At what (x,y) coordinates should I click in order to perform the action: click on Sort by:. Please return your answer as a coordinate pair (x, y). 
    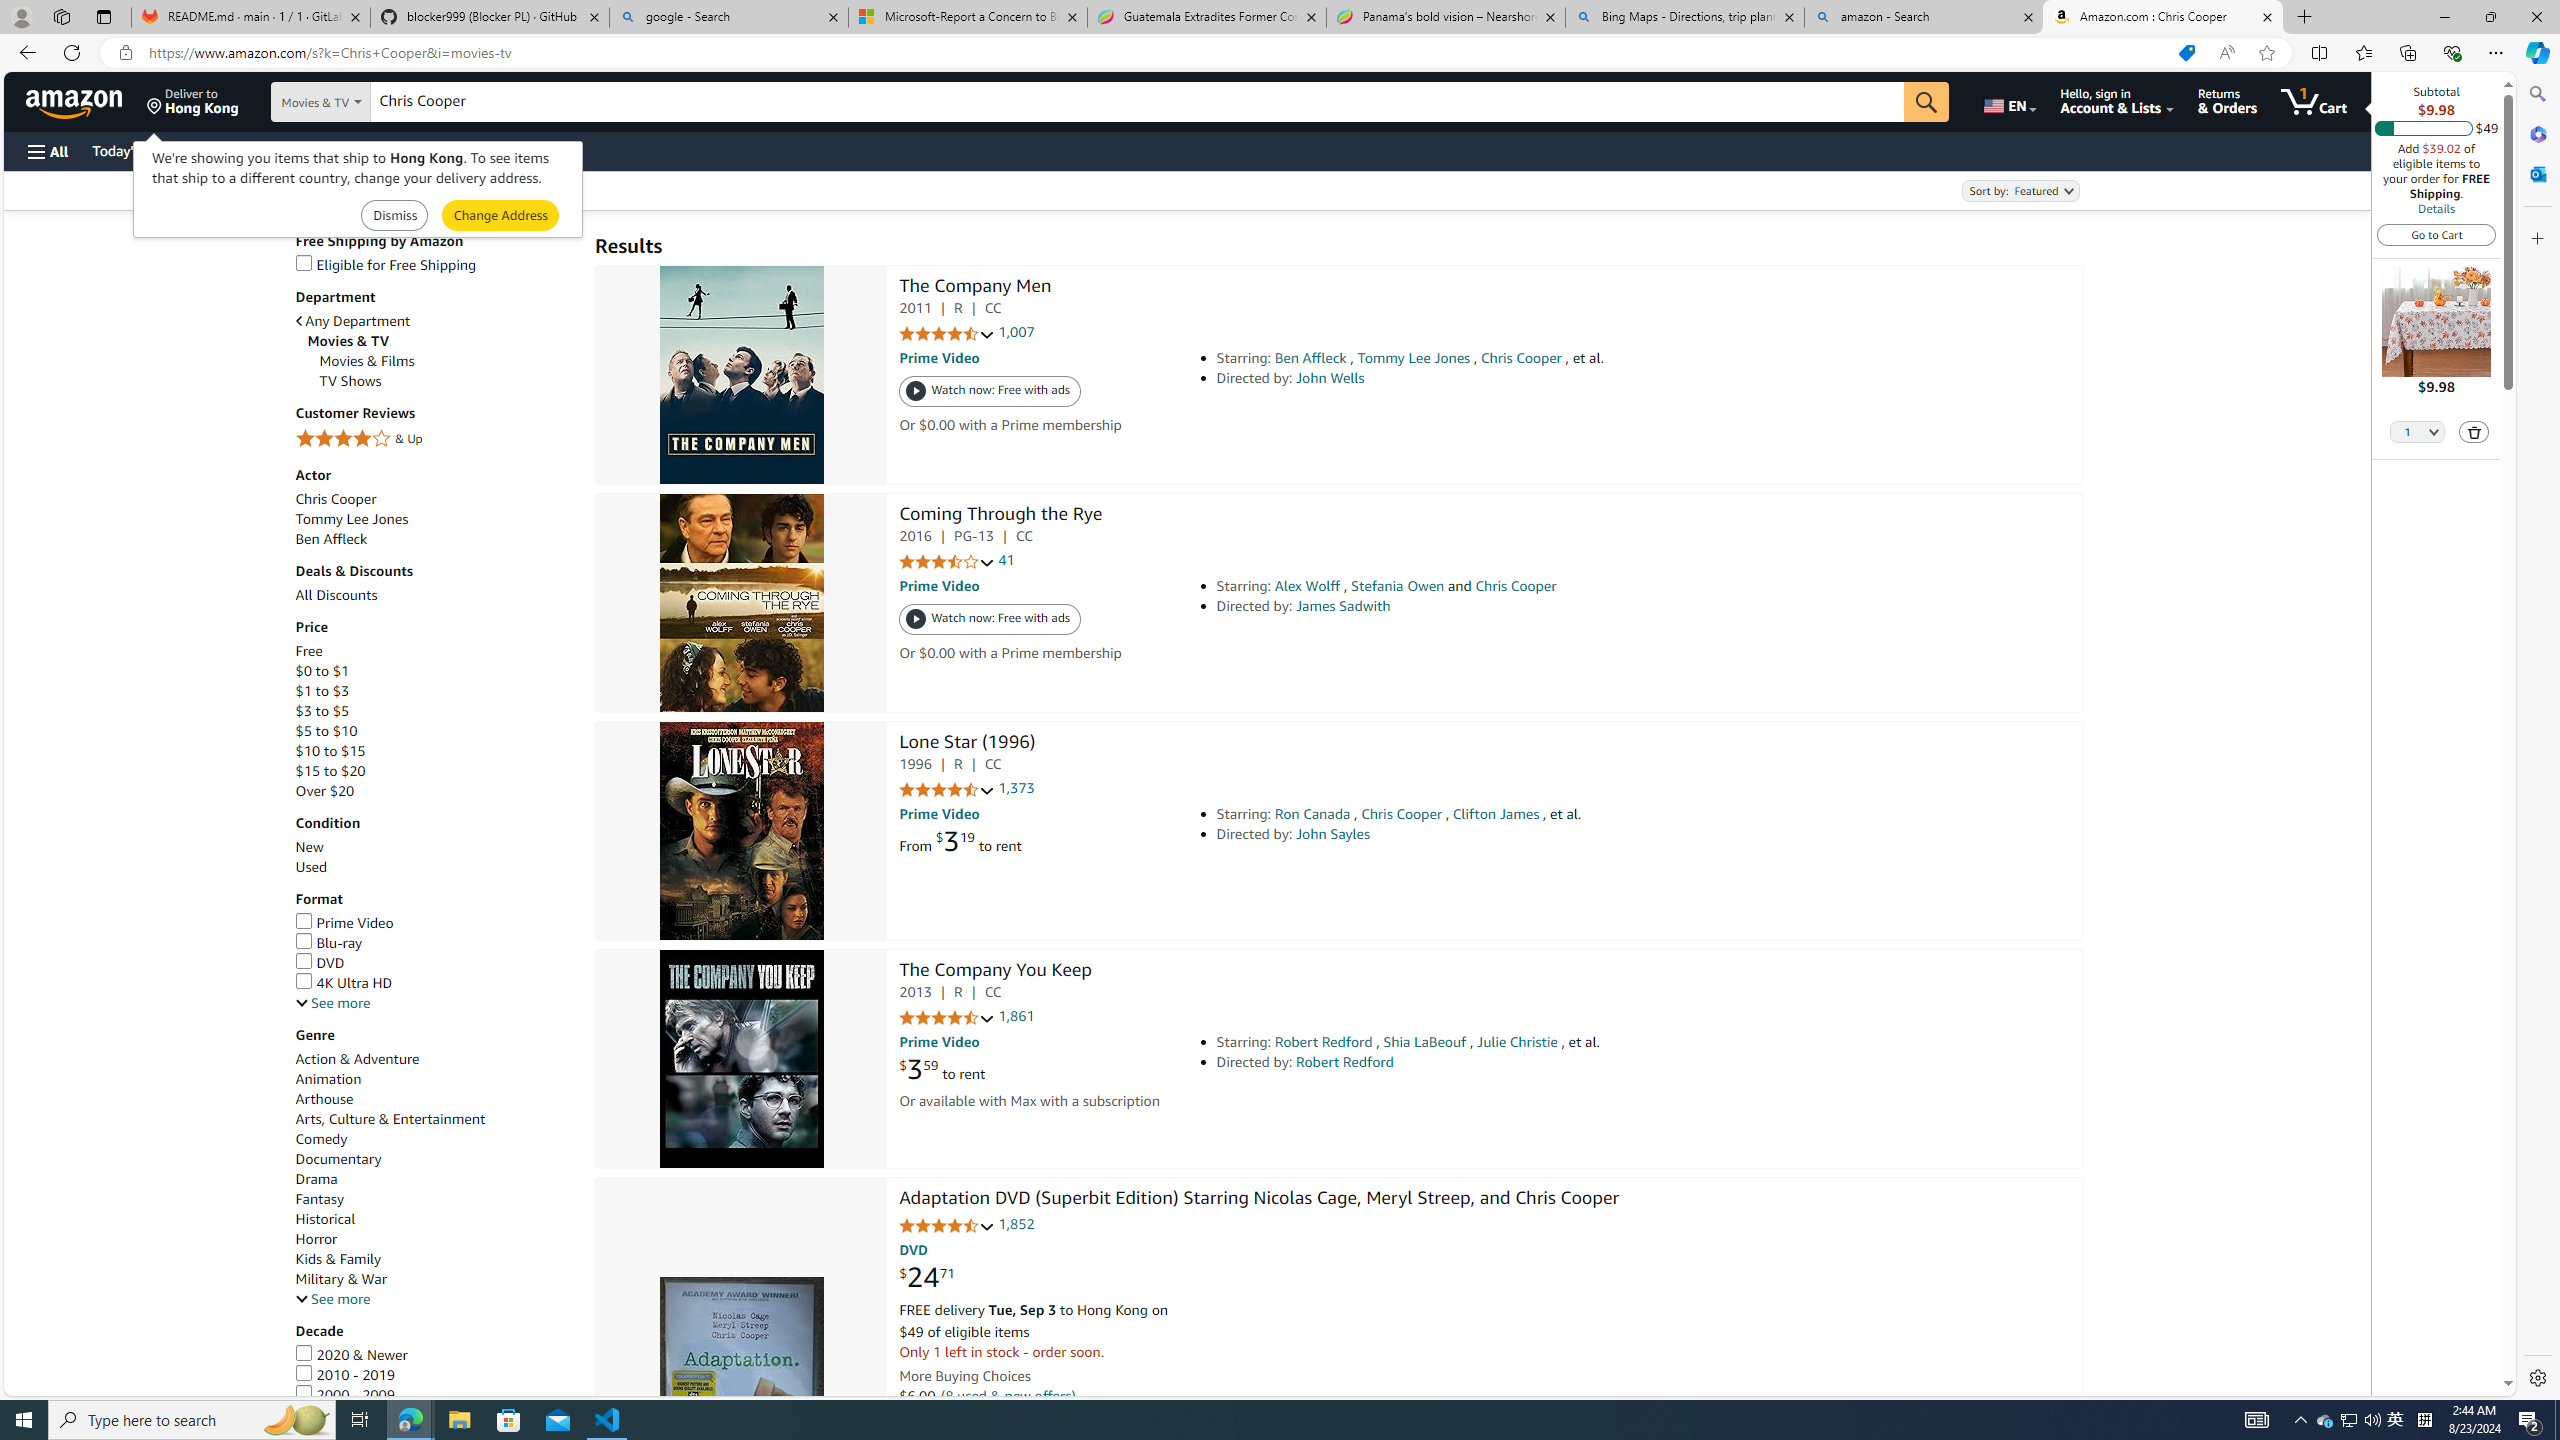
    Looking at the image, I should click on (2019, 190).